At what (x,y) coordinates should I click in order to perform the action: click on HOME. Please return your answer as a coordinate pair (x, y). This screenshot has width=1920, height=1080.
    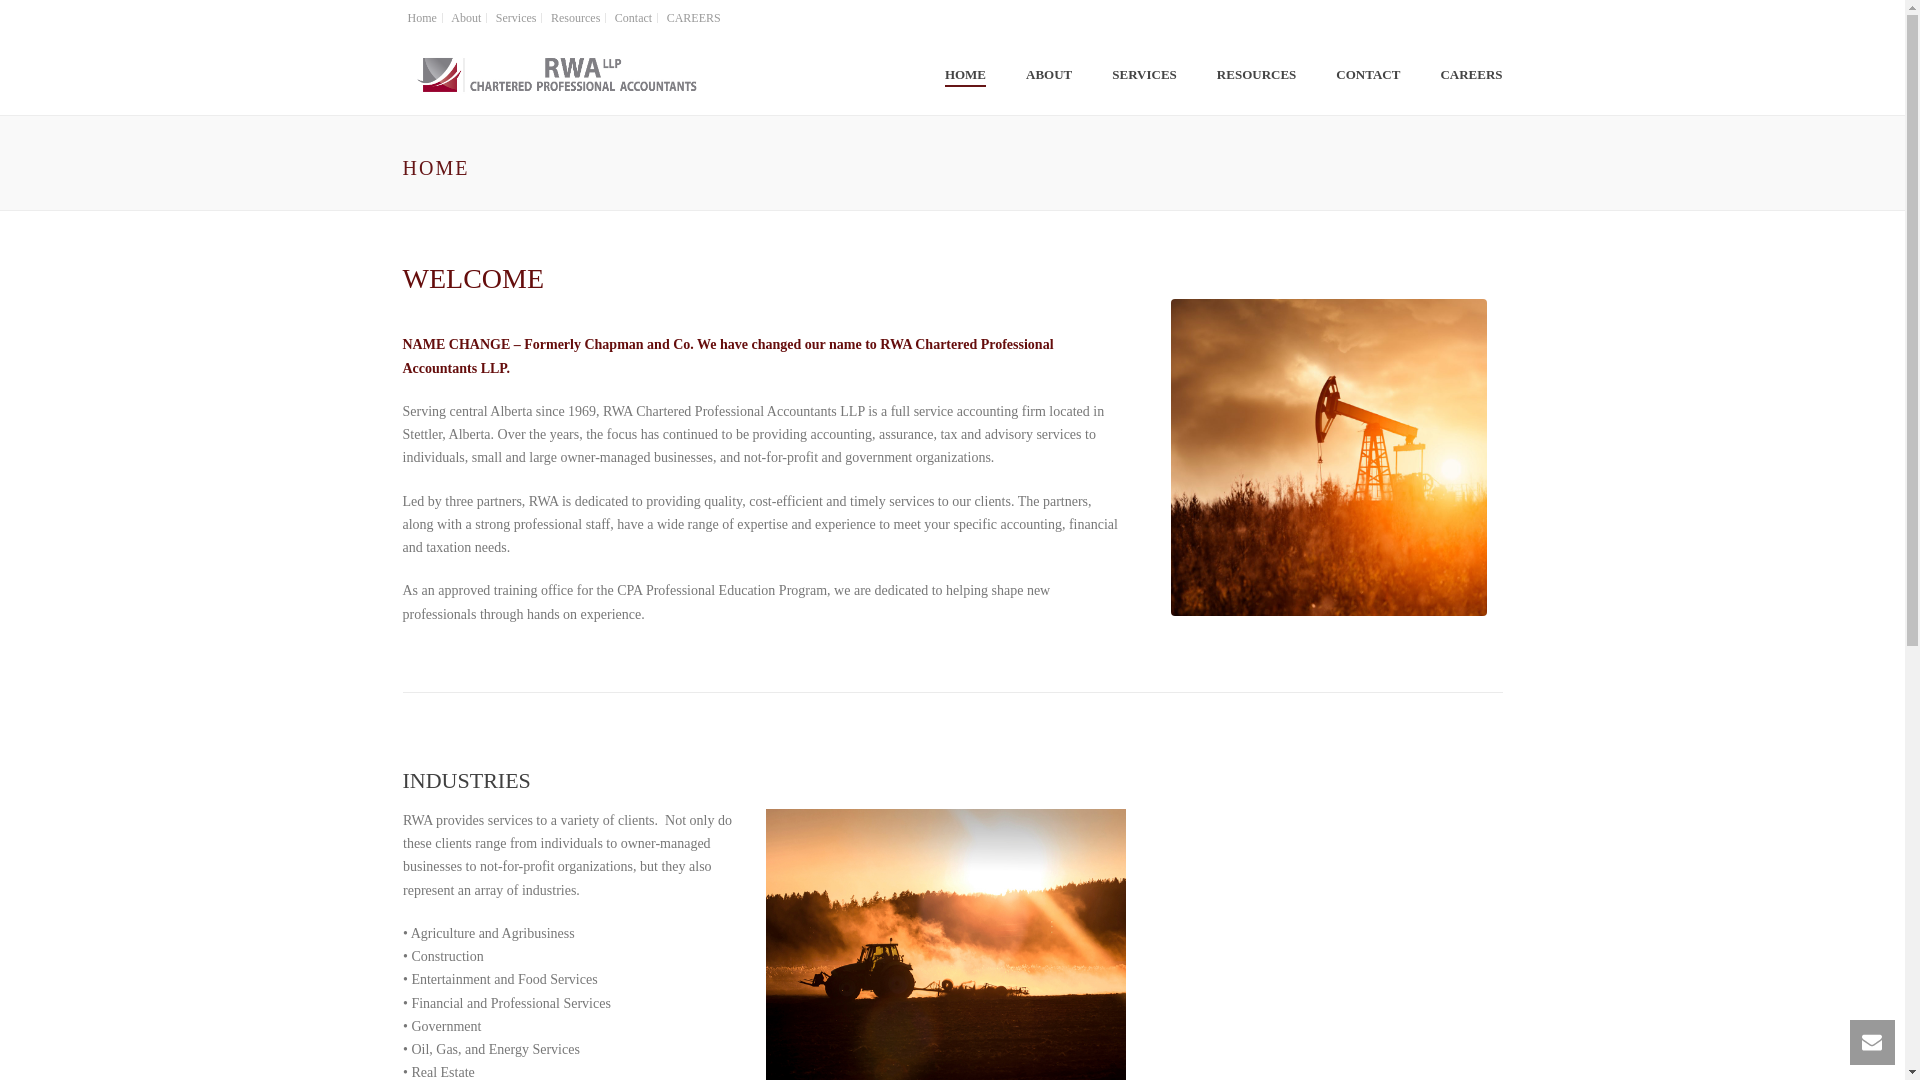
    Looking at the image, I should click on (966, 76).